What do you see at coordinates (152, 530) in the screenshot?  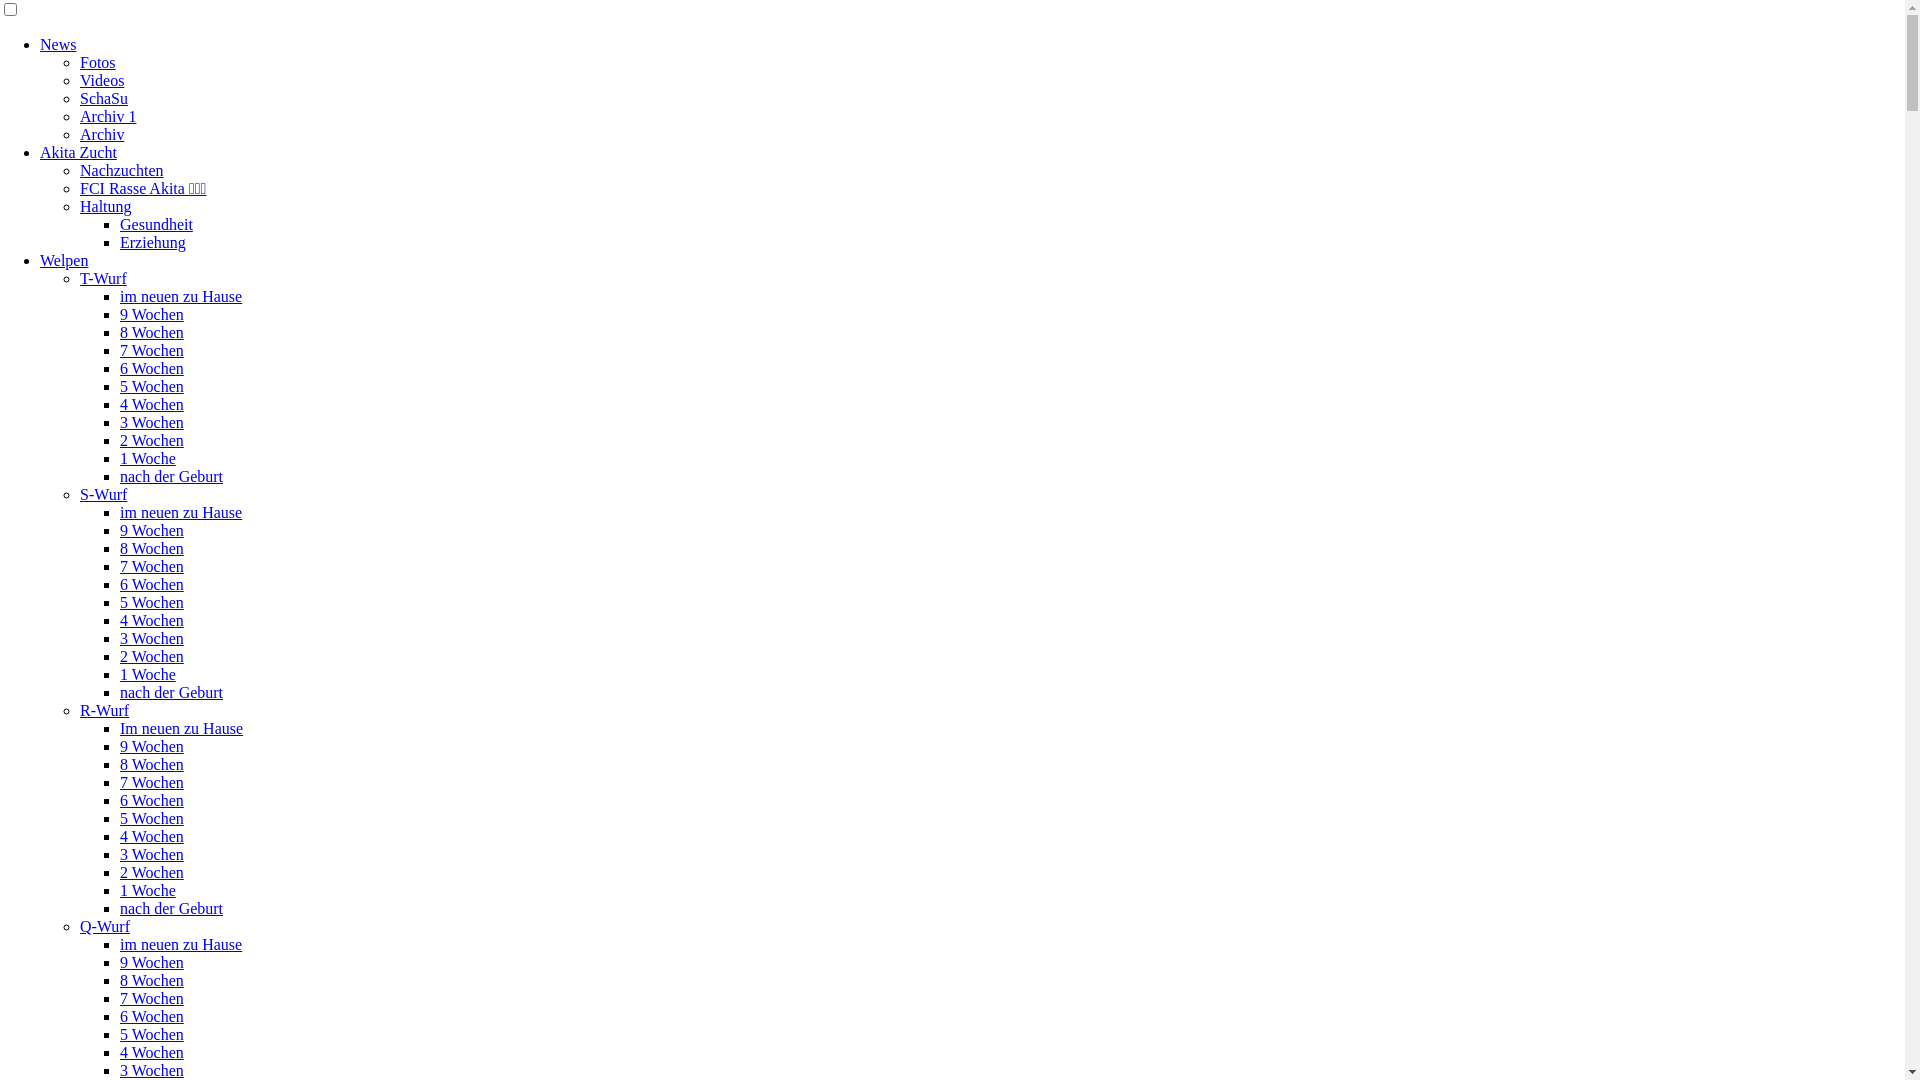 I see `9 Wochen` at bounding box center [152, 530].